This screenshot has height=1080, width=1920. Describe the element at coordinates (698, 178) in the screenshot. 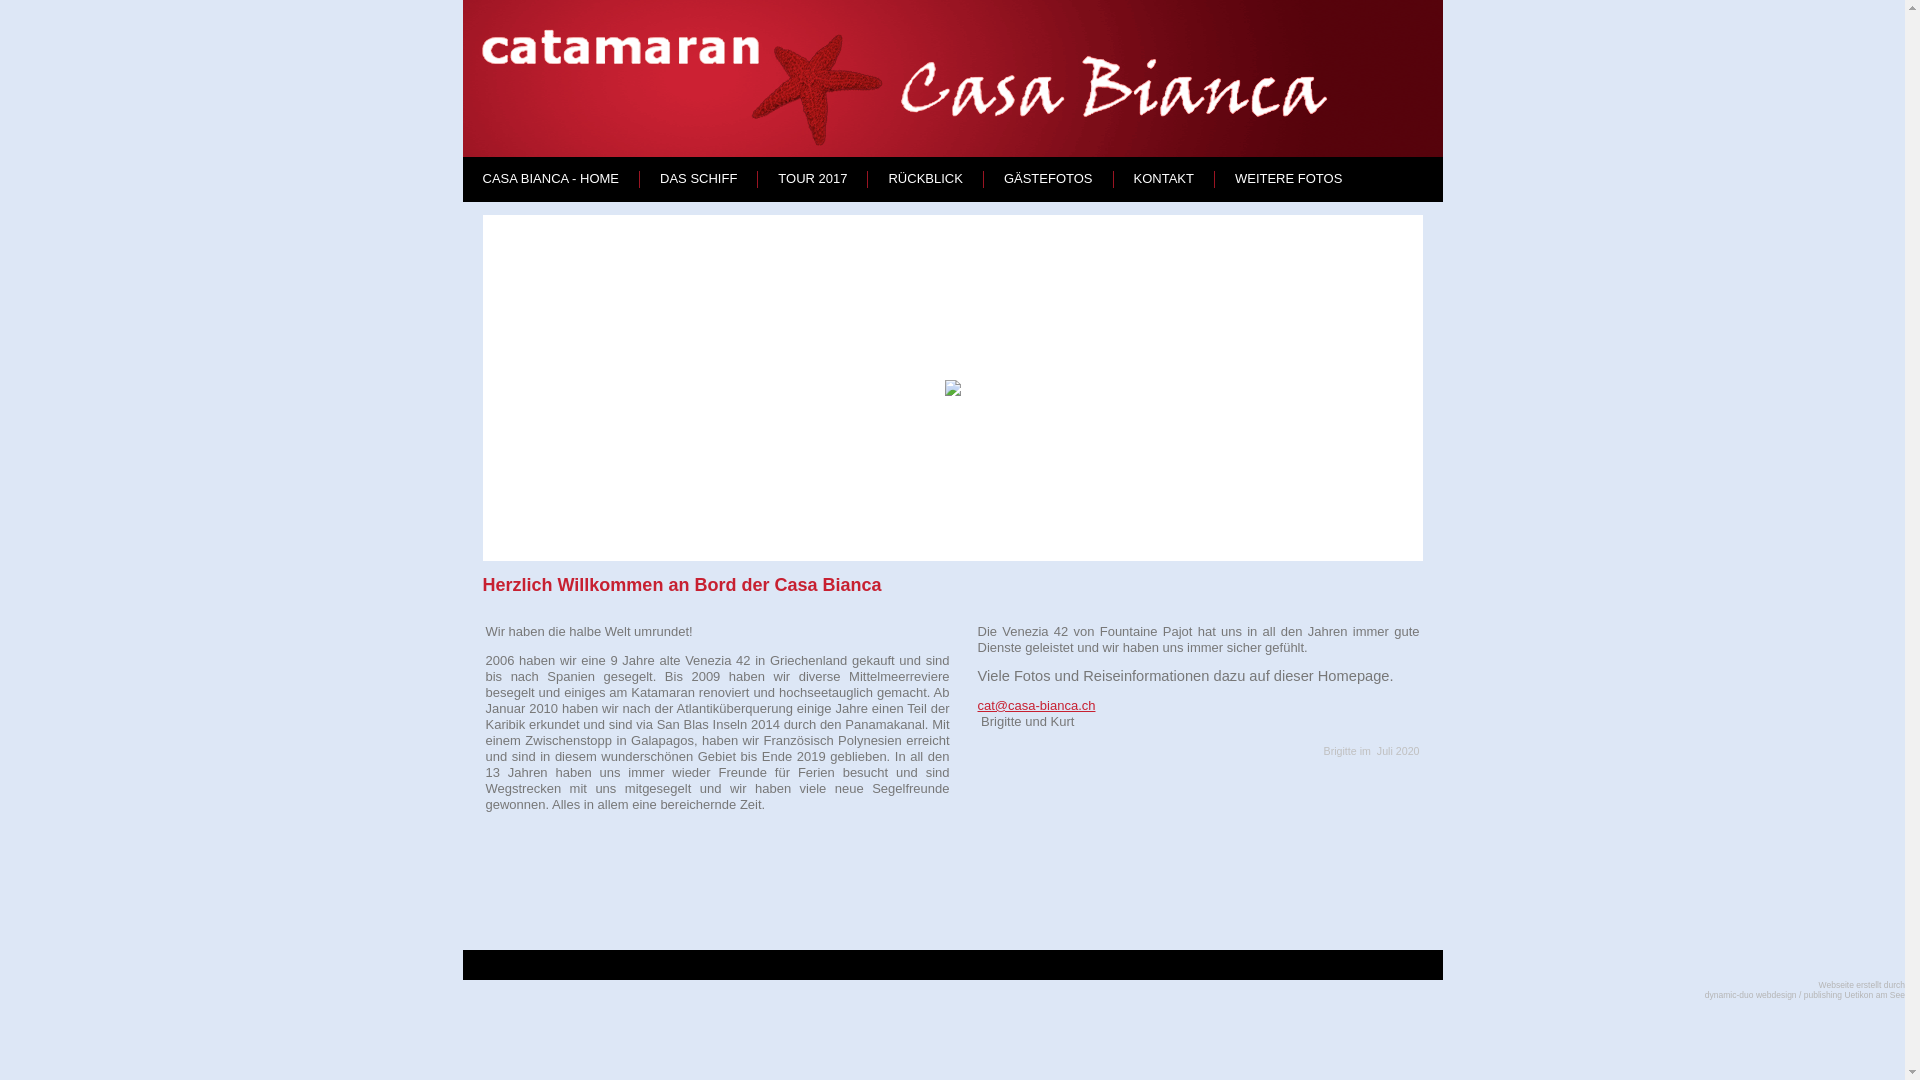

I see `DAS SCHIFF` at that location.